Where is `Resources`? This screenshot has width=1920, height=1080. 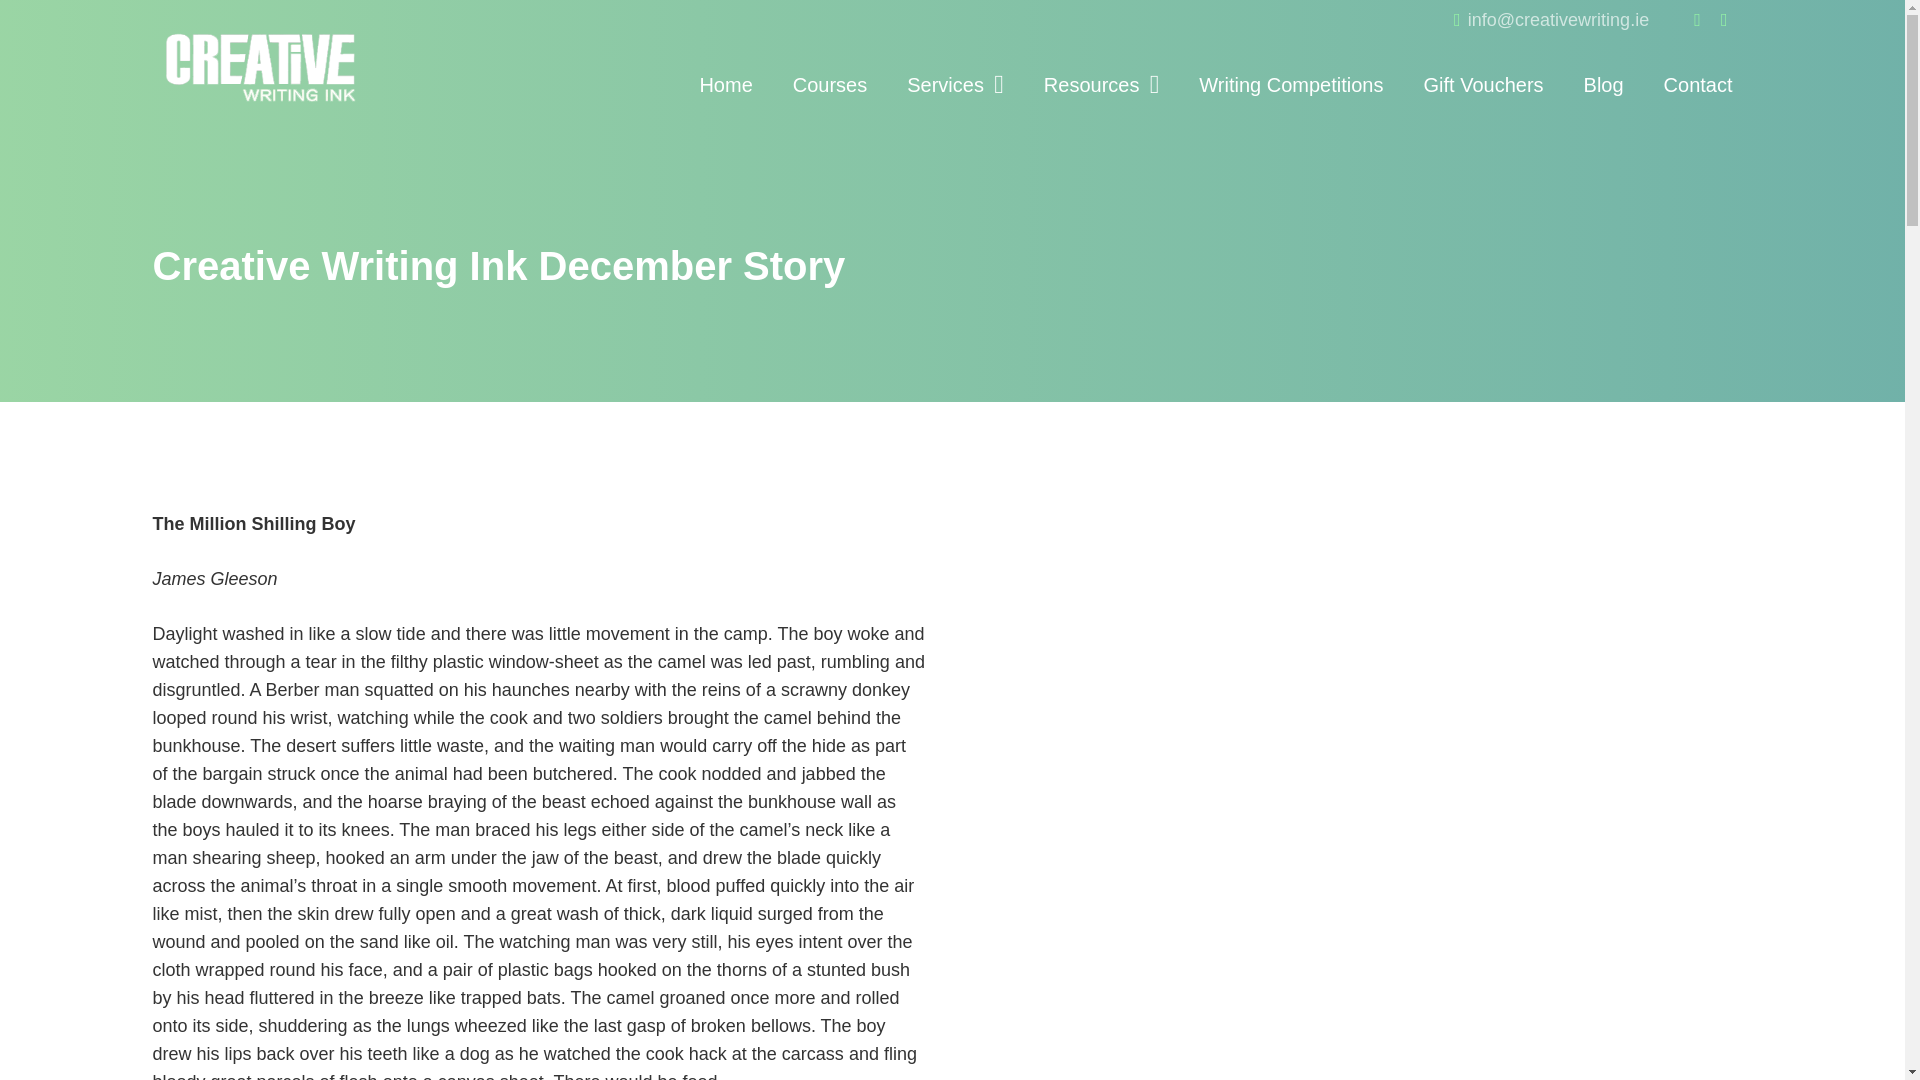
Resources is located at coordinates (1102, 84).